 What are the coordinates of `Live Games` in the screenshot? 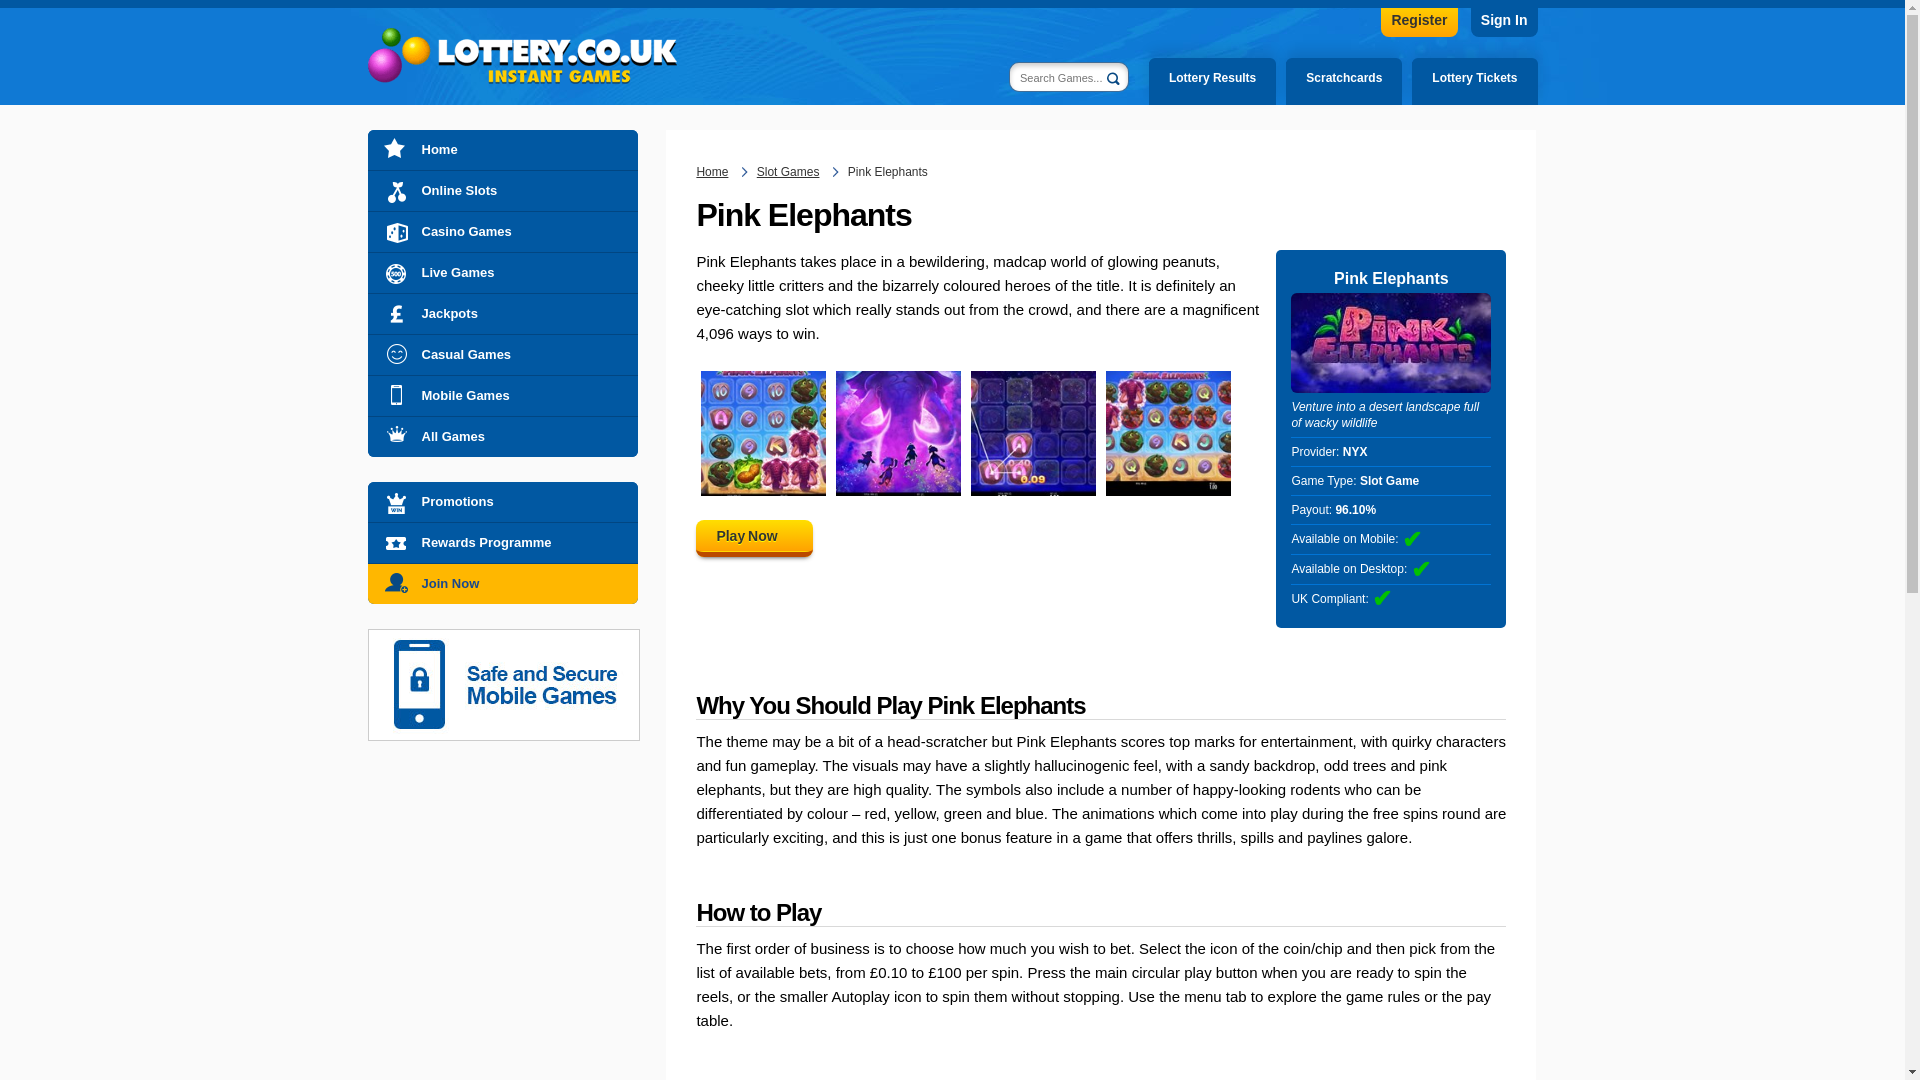 It's located at (502, 272).